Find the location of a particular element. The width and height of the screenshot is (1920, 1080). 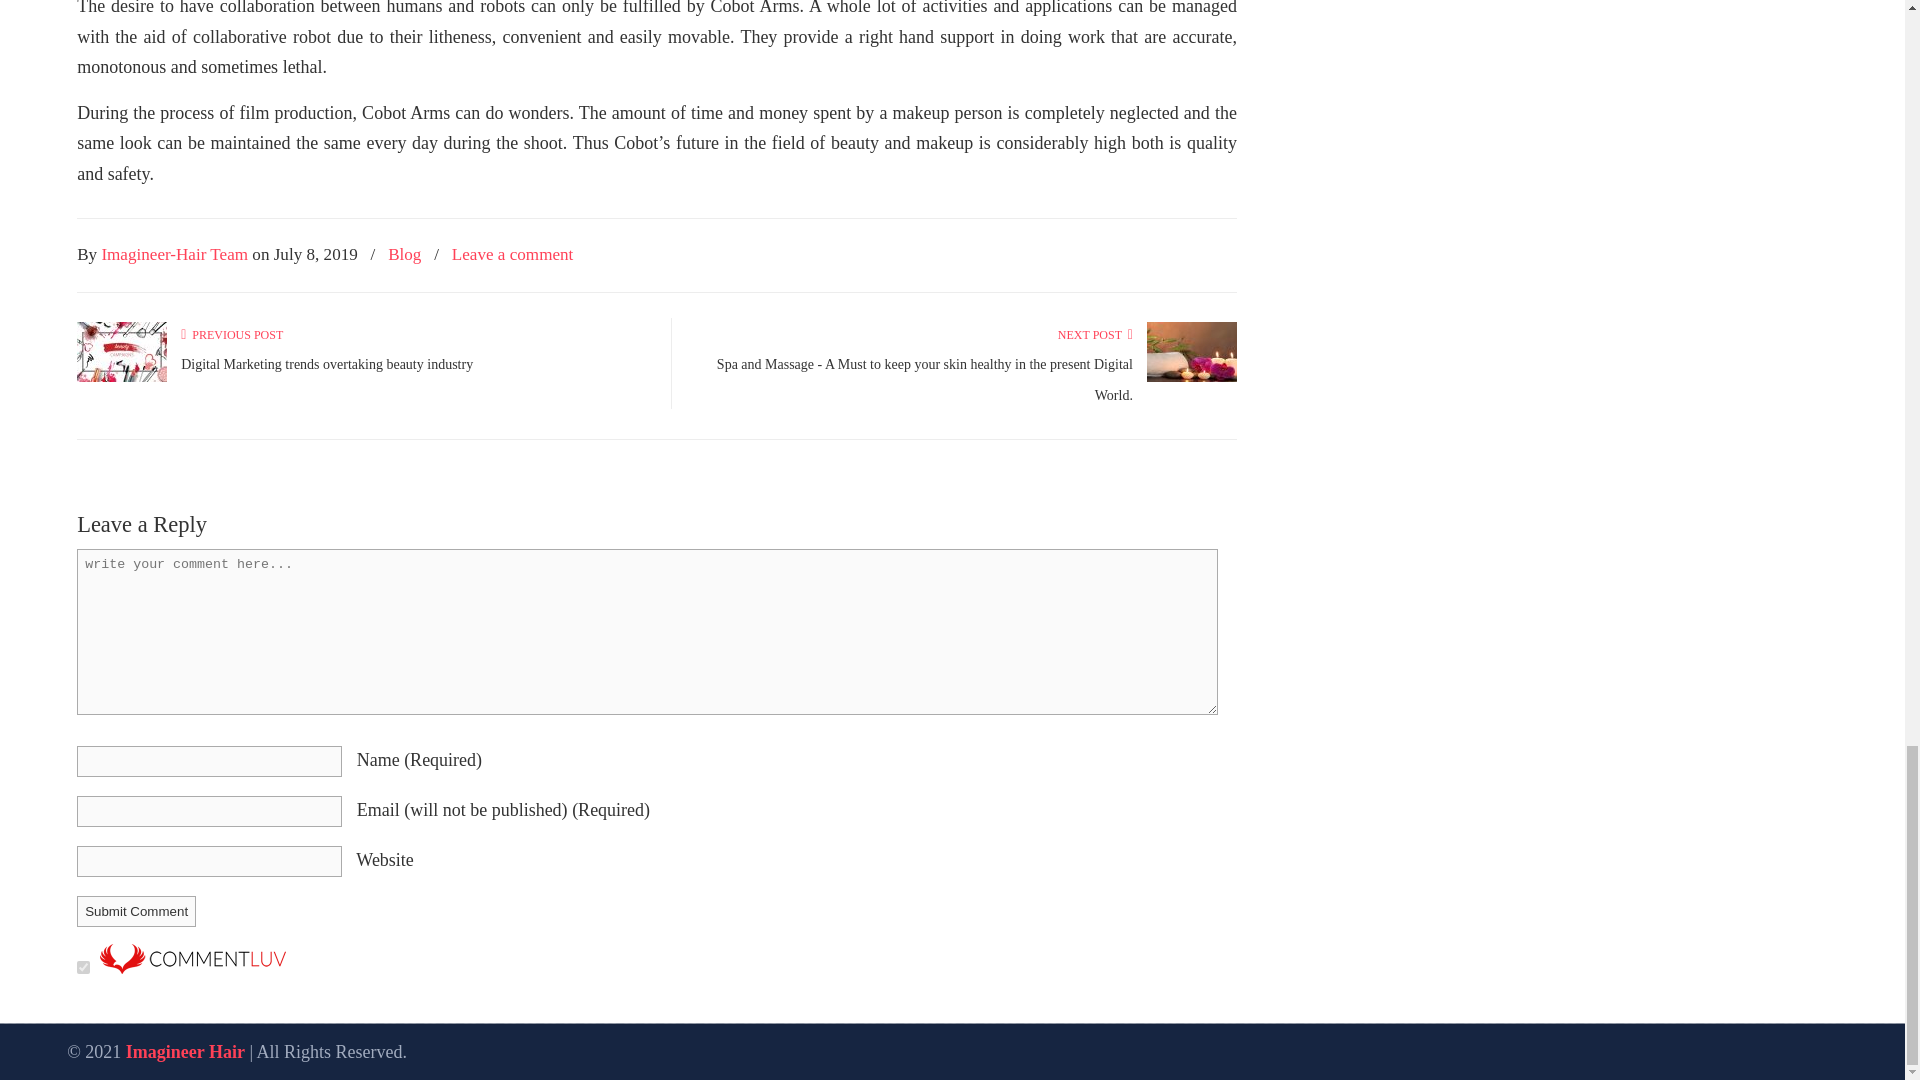

Digital Marketing trends overtaking beauty industry is located at coordinates (326, 364).